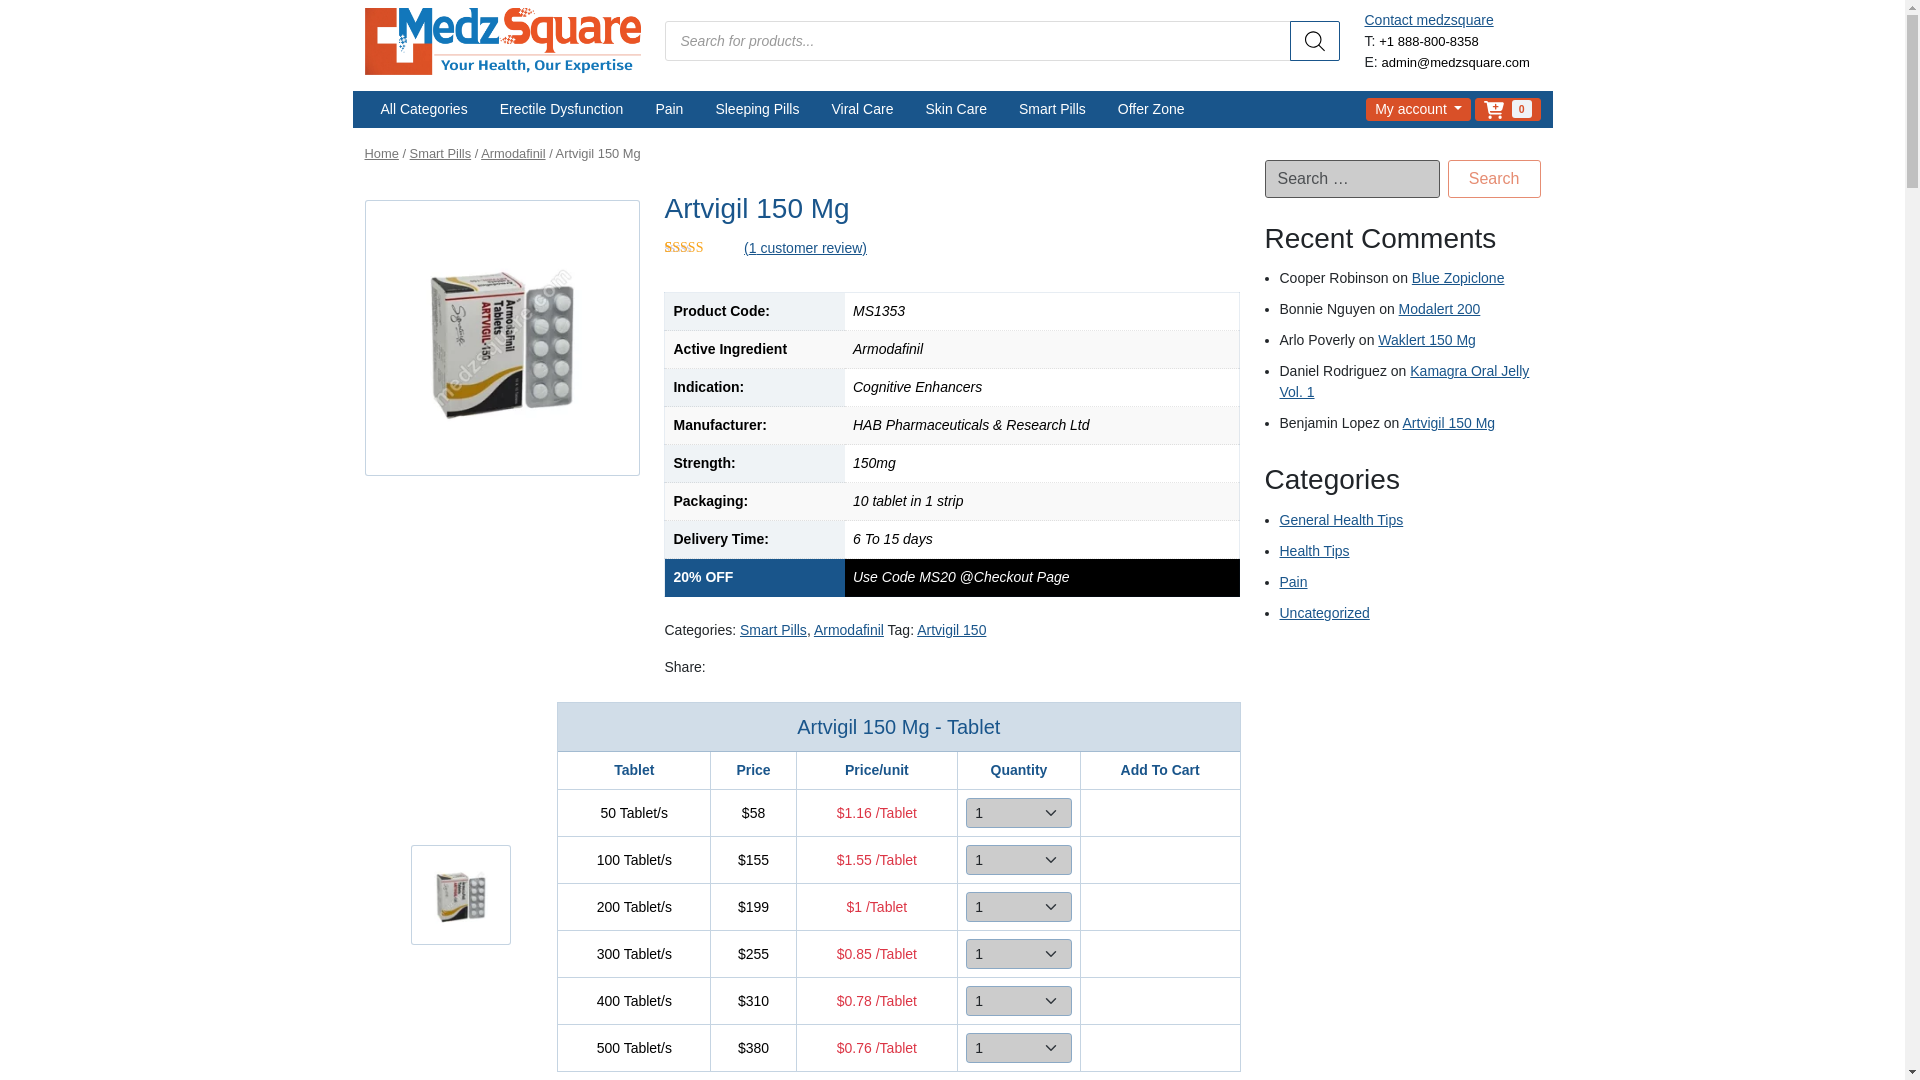  What do you see at coordinates (1506, 109) in the screenshot?
I see `0` at bounding box center [1506, 109].